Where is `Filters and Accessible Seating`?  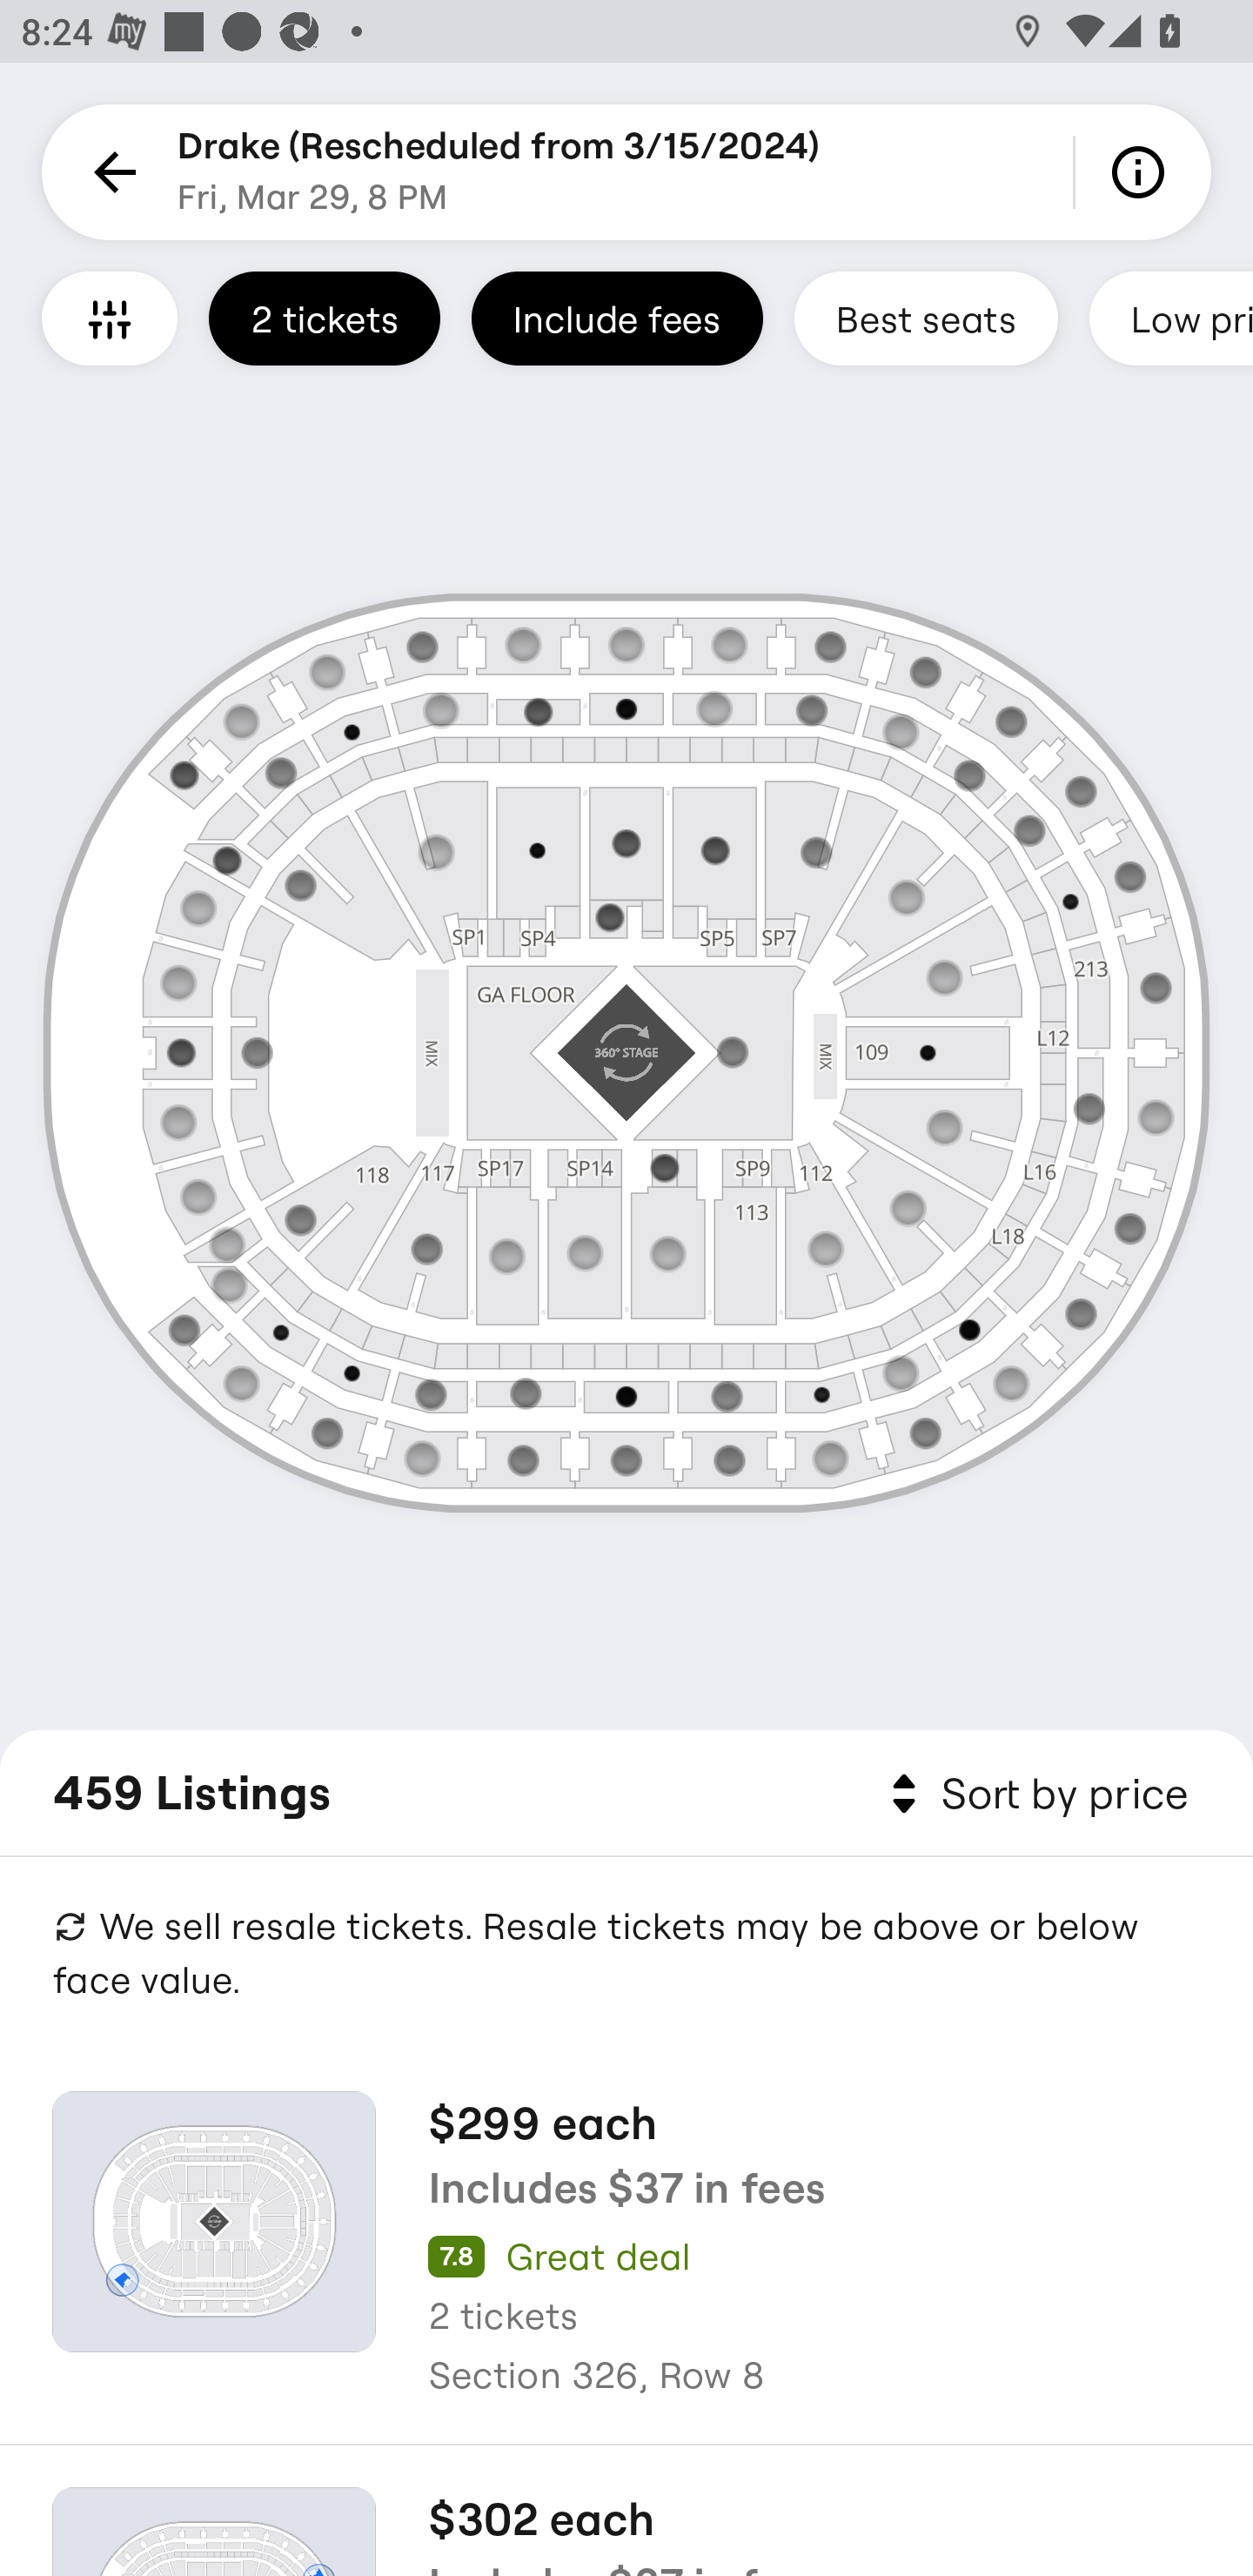
Filters and Accessible Seating is located at coordinates (110, 318).